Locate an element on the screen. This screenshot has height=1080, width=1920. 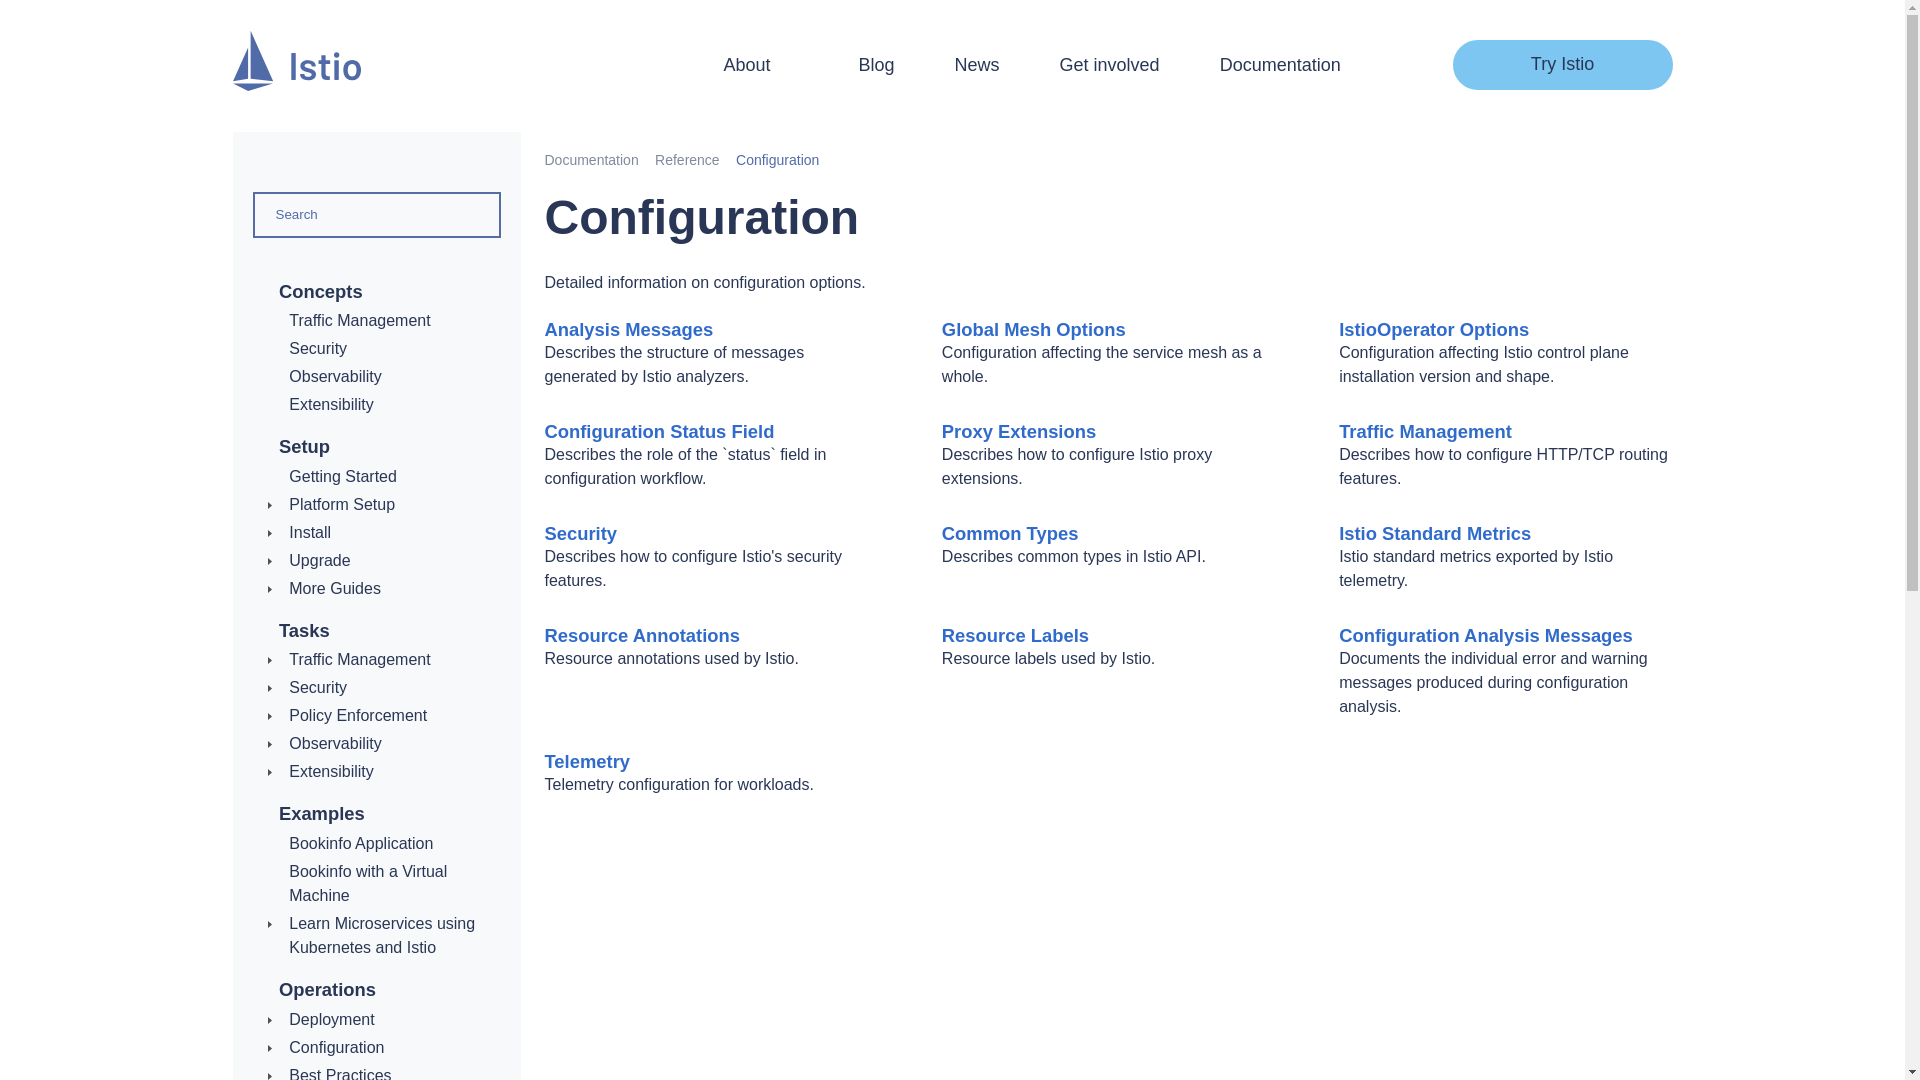
Security is located at coordinates (318, 348).